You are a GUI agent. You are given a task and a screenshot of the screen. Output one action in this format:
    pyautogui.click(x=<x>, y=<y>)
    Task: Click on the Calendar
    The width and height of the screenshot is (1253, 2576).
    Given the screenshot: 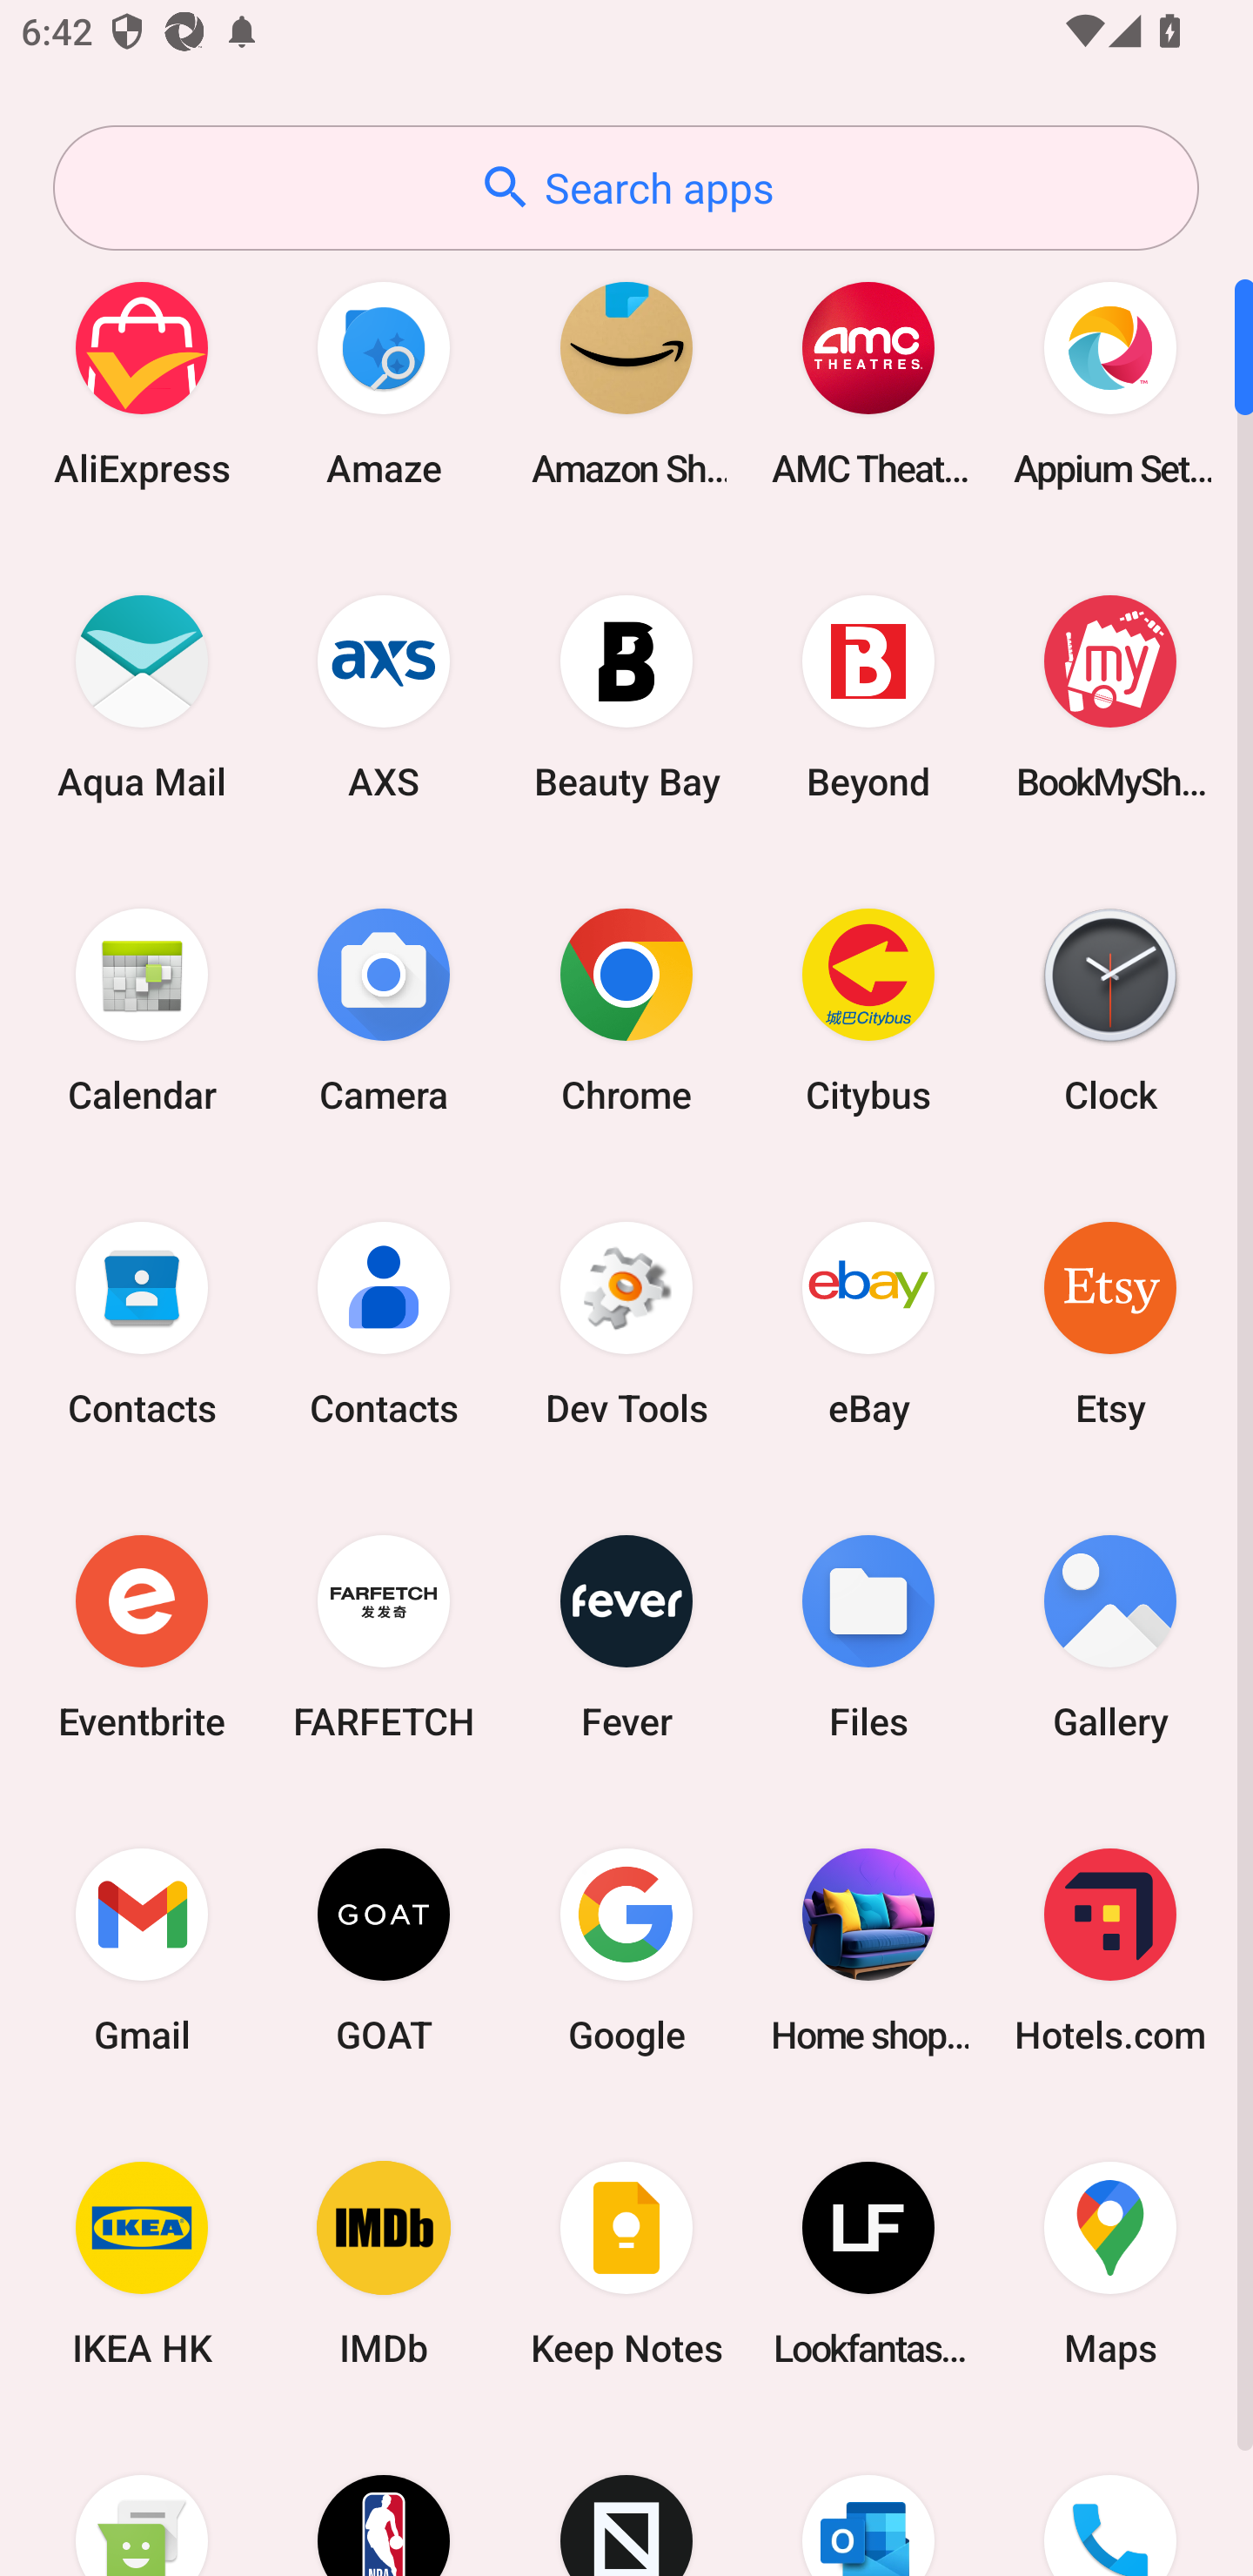 What is the action you would take?
    pyautogui.click(x=142, y=1010)
    